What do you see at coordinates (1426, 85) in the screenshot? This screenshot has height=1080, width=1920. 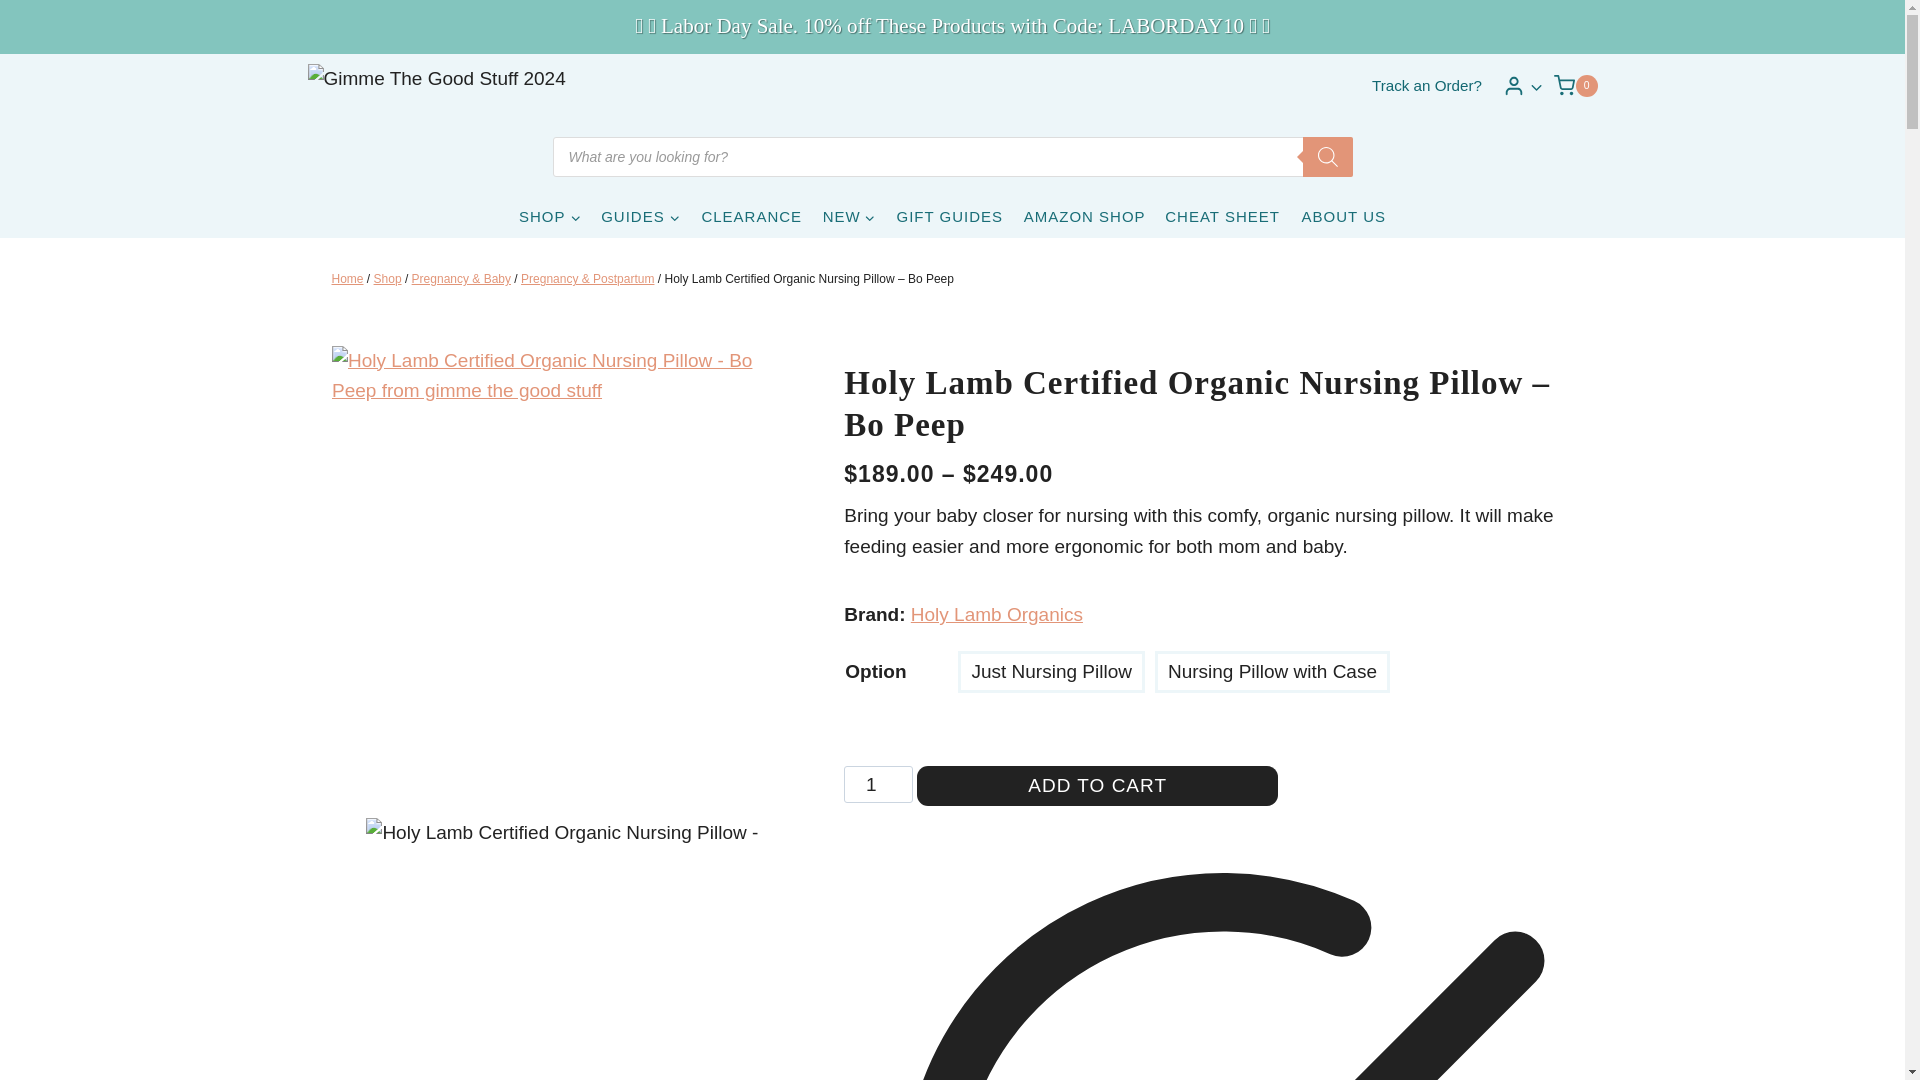 I see `Track an Order?` at bounding box center [1426, 85].